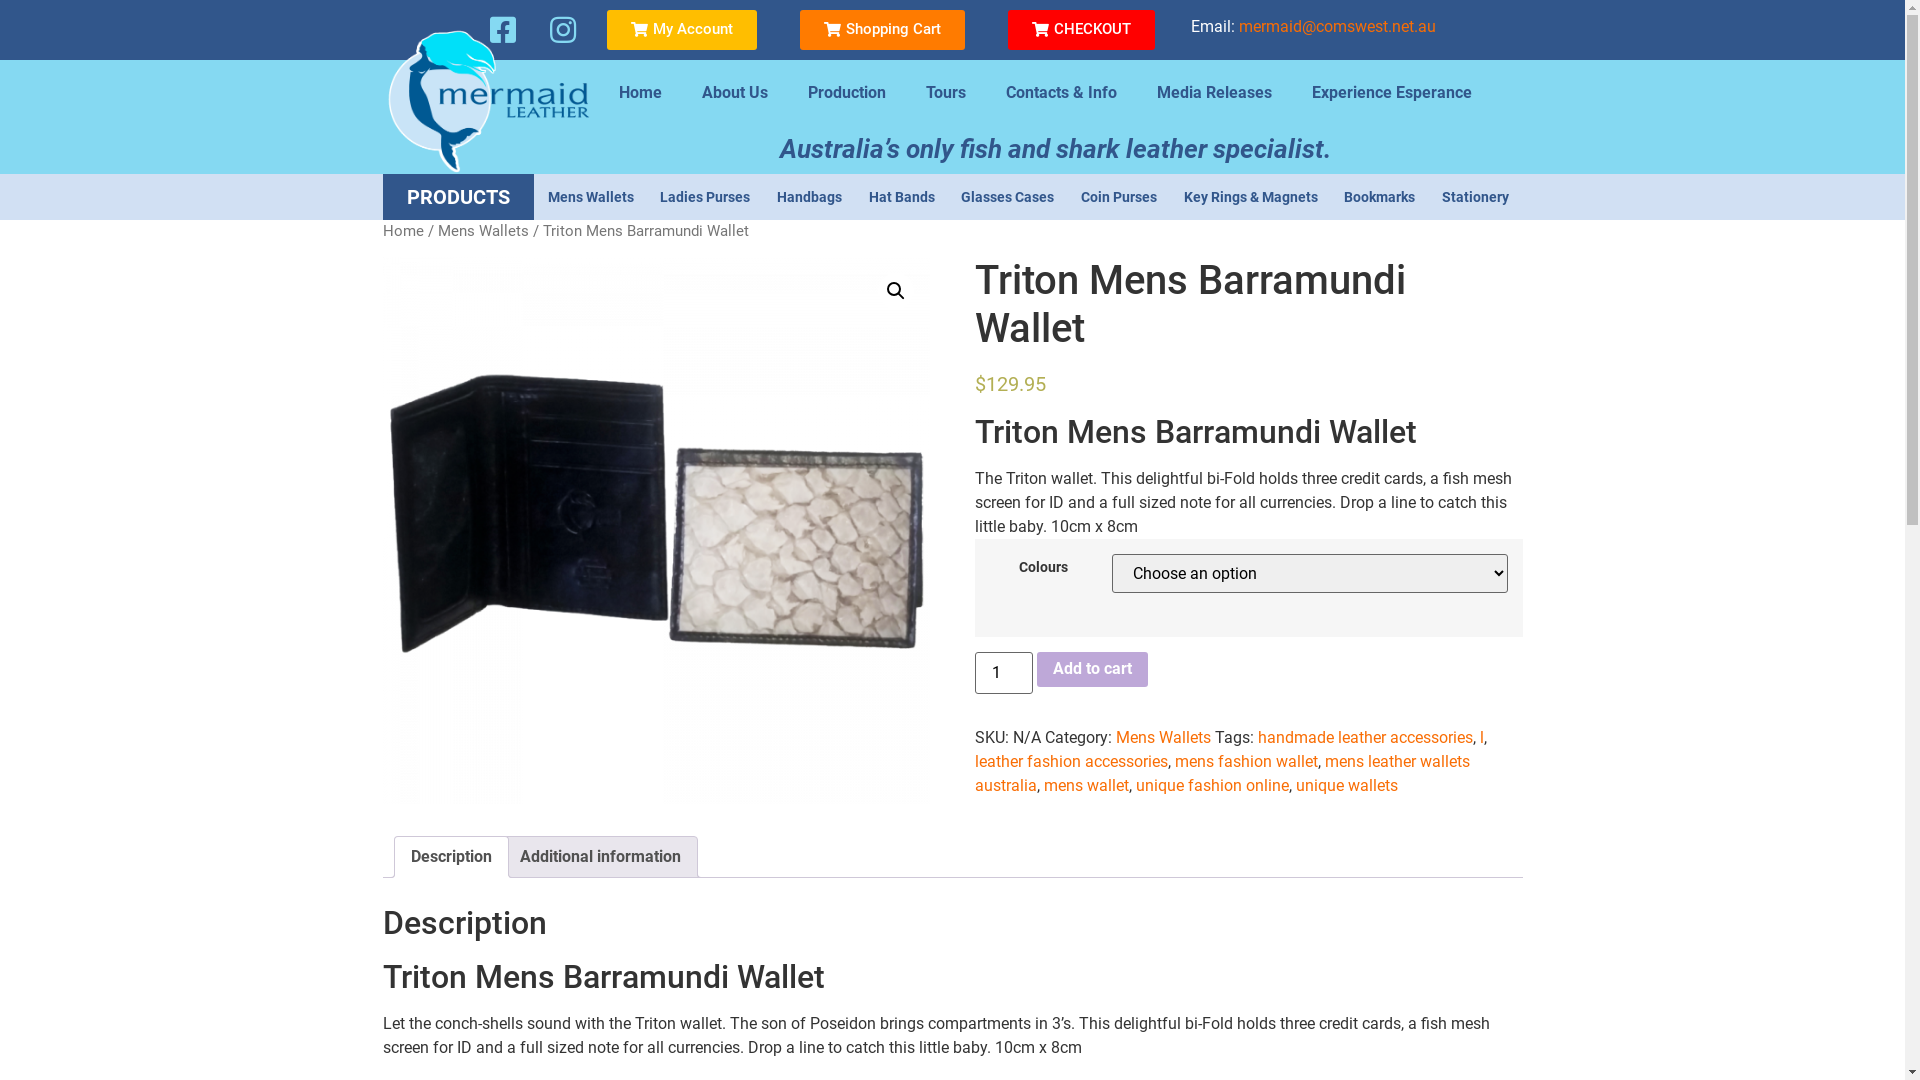  Describe the element at coordinates (640, 93) in the screenshot. I see `Home` at that location.